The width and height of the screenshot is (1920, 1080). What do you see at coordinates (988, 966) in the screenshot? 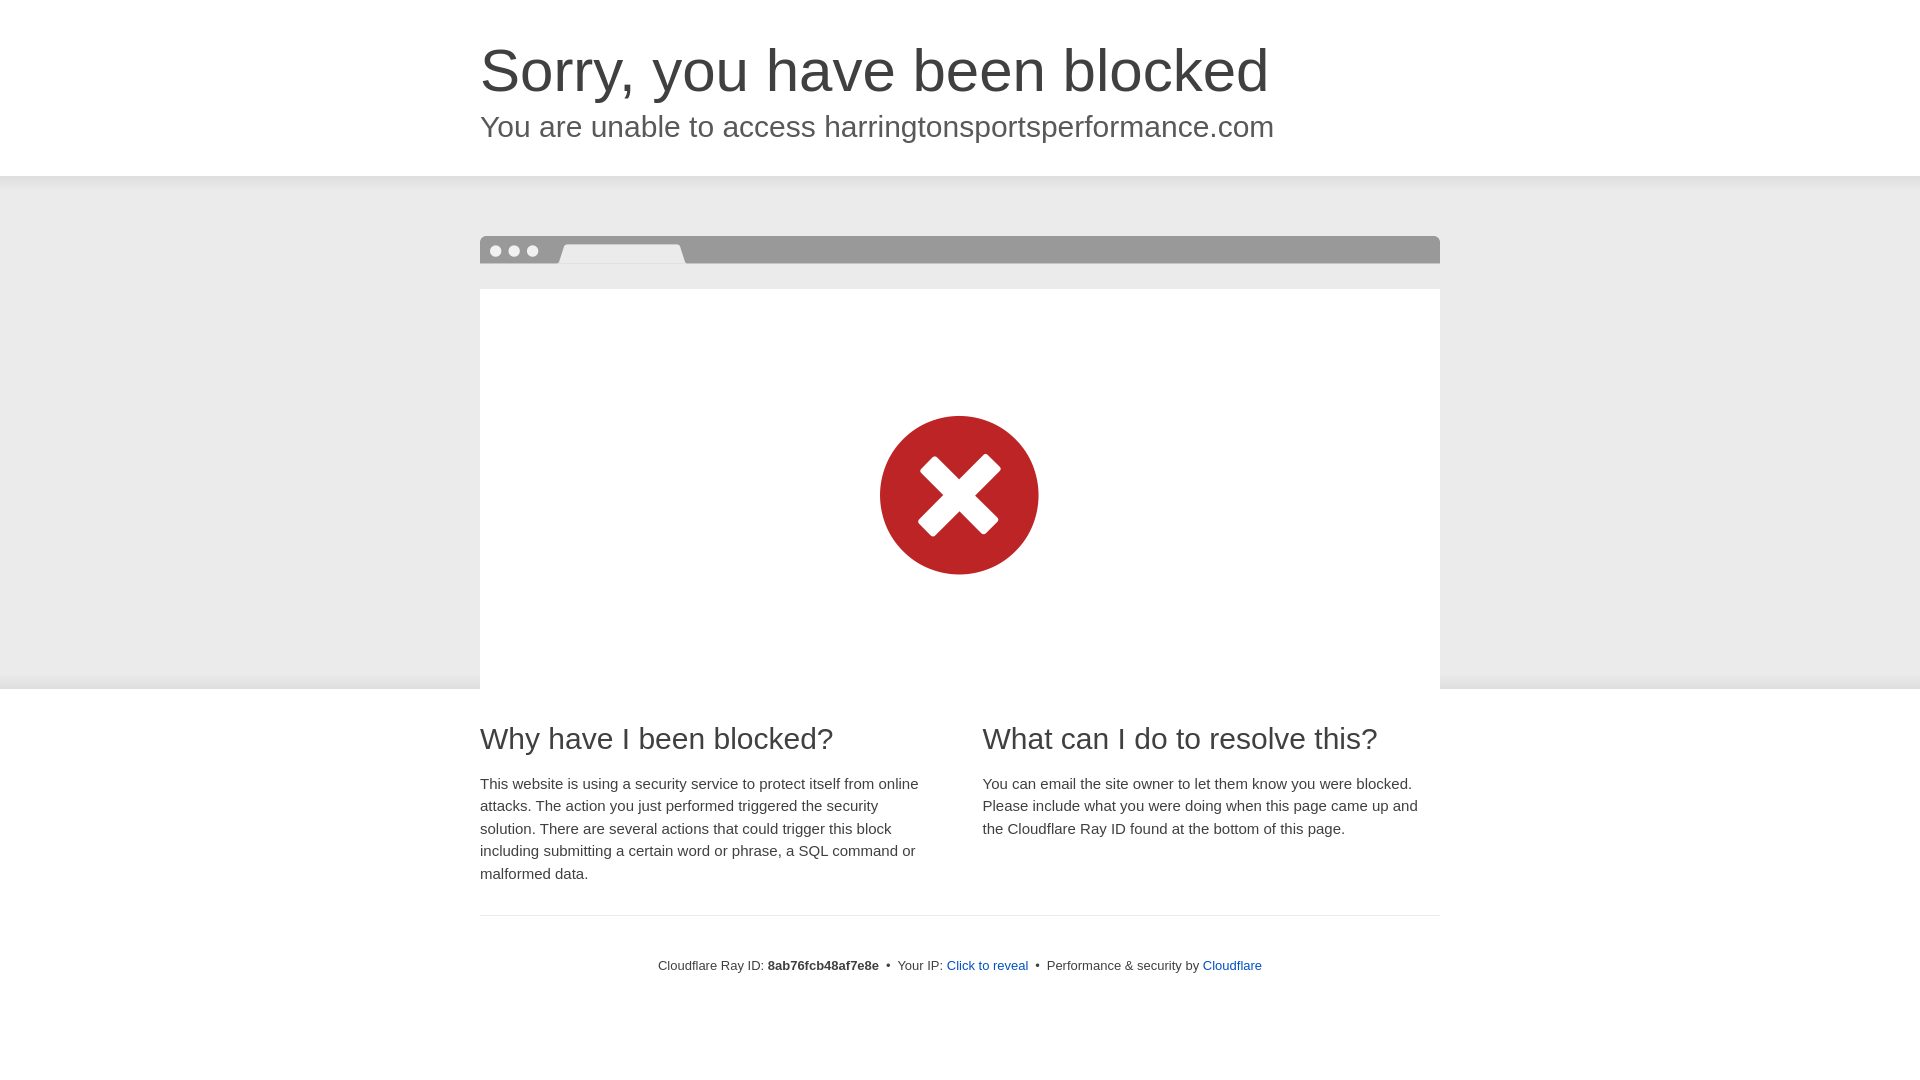
I see `Click to reveal` at bounding box center [988, 966].